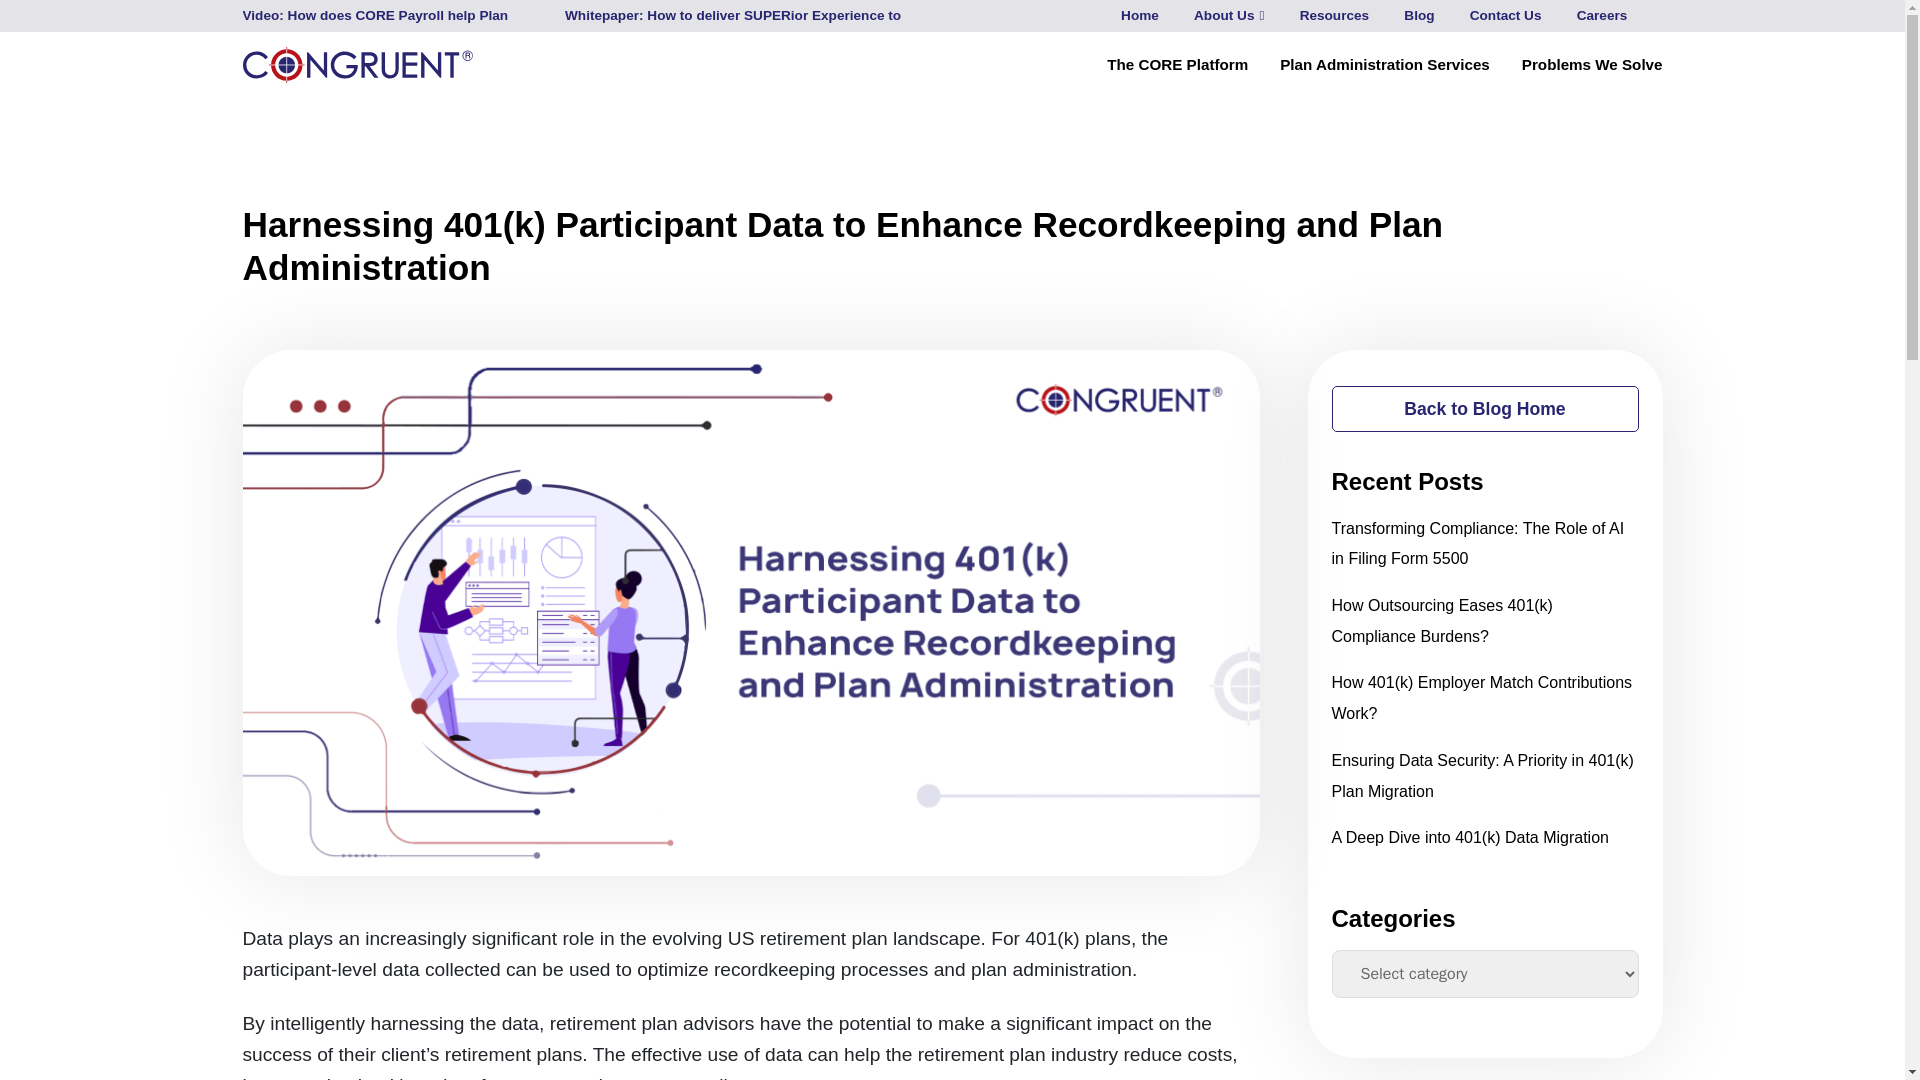 The image size is (1920, 1080). I want to click on Home, so click(1140, 16).